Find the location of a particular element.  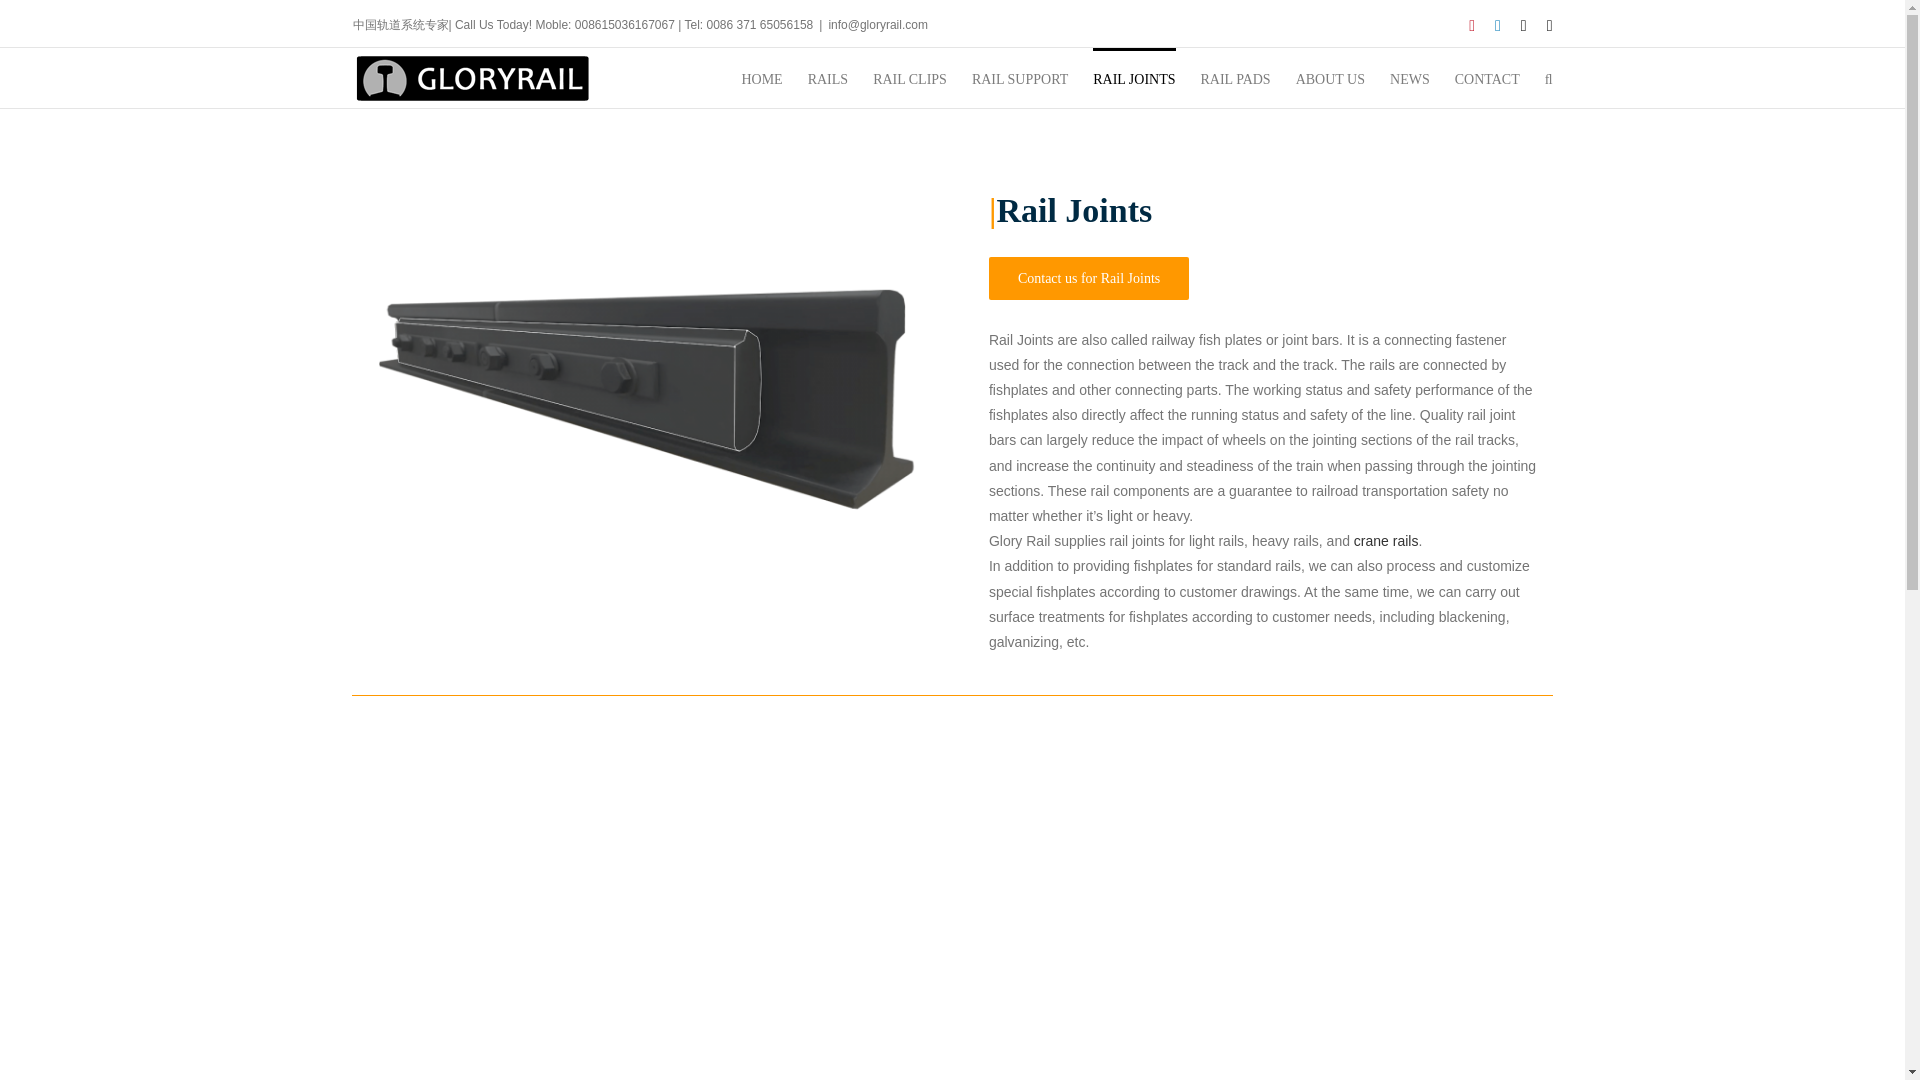

RAIL JOINTS is located at coordinates (1134, 78).